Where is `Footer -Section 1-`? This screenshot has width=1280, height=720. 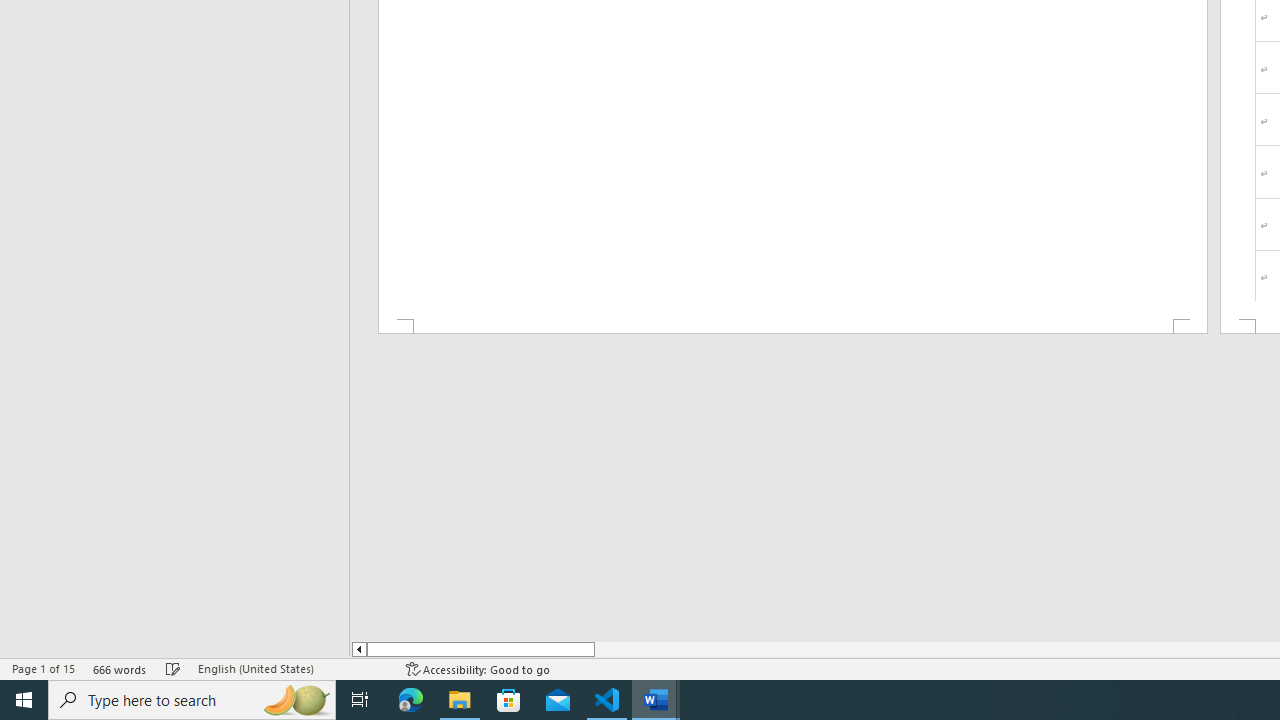 Footer -Section 1- is located at coordinates (792, 326).